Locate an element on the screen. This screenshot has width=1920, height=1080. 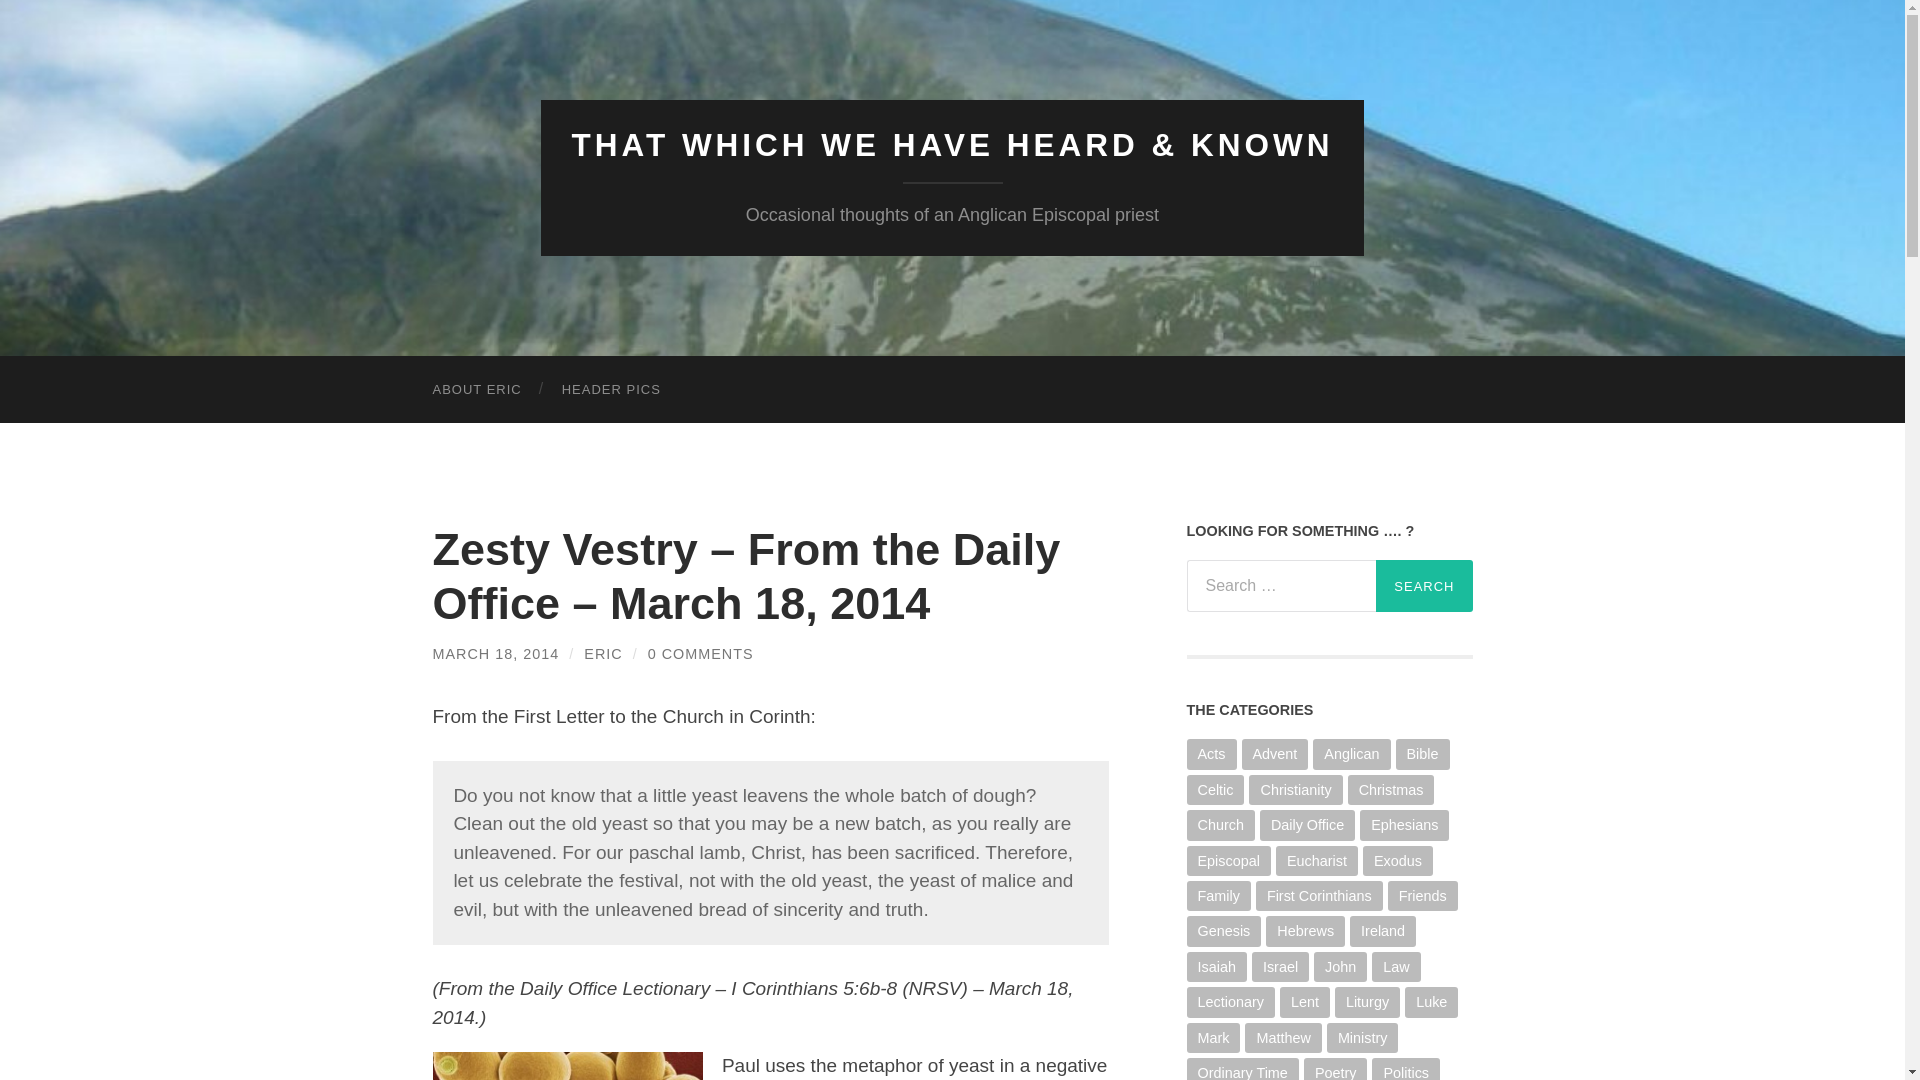
MARCH 18, 2014 is located at coordinates (495, 654).